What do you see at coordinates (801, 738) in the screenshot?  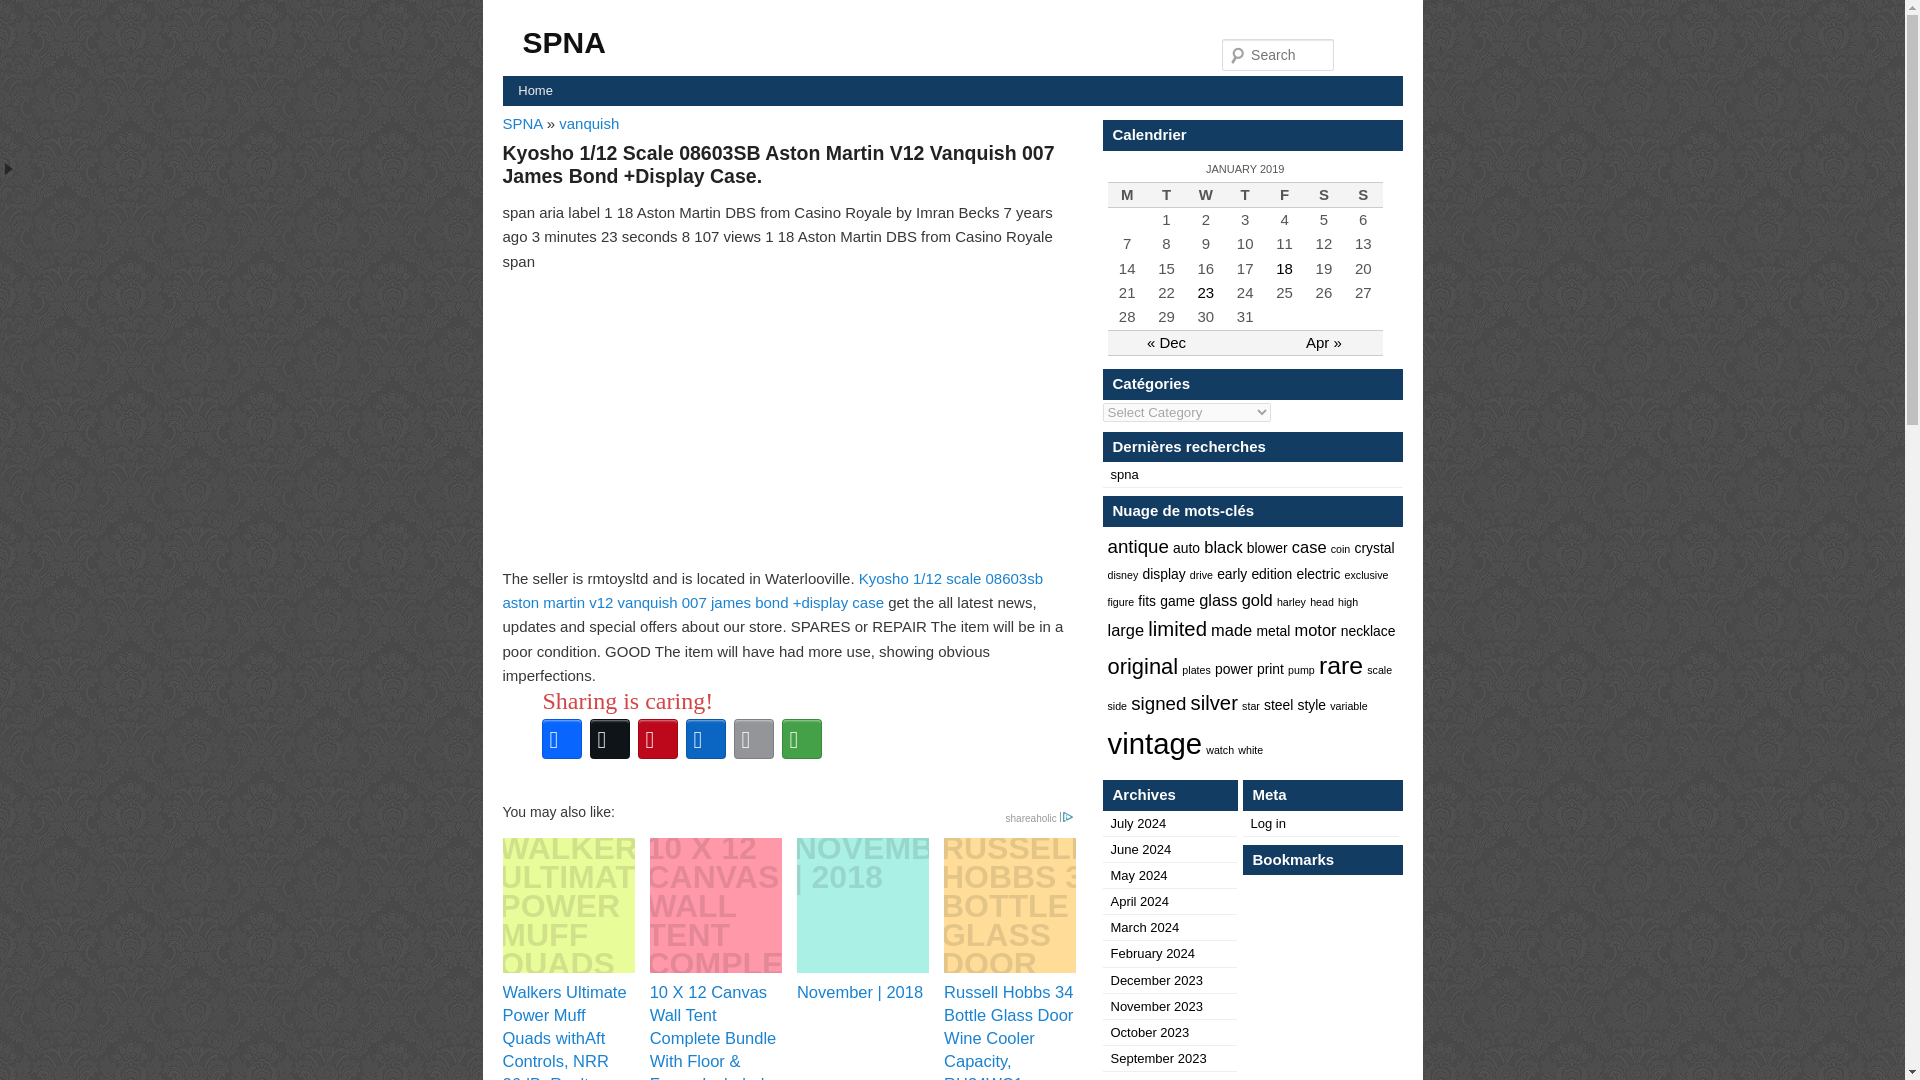 I see `More Options` at bounding box center [801, 738].